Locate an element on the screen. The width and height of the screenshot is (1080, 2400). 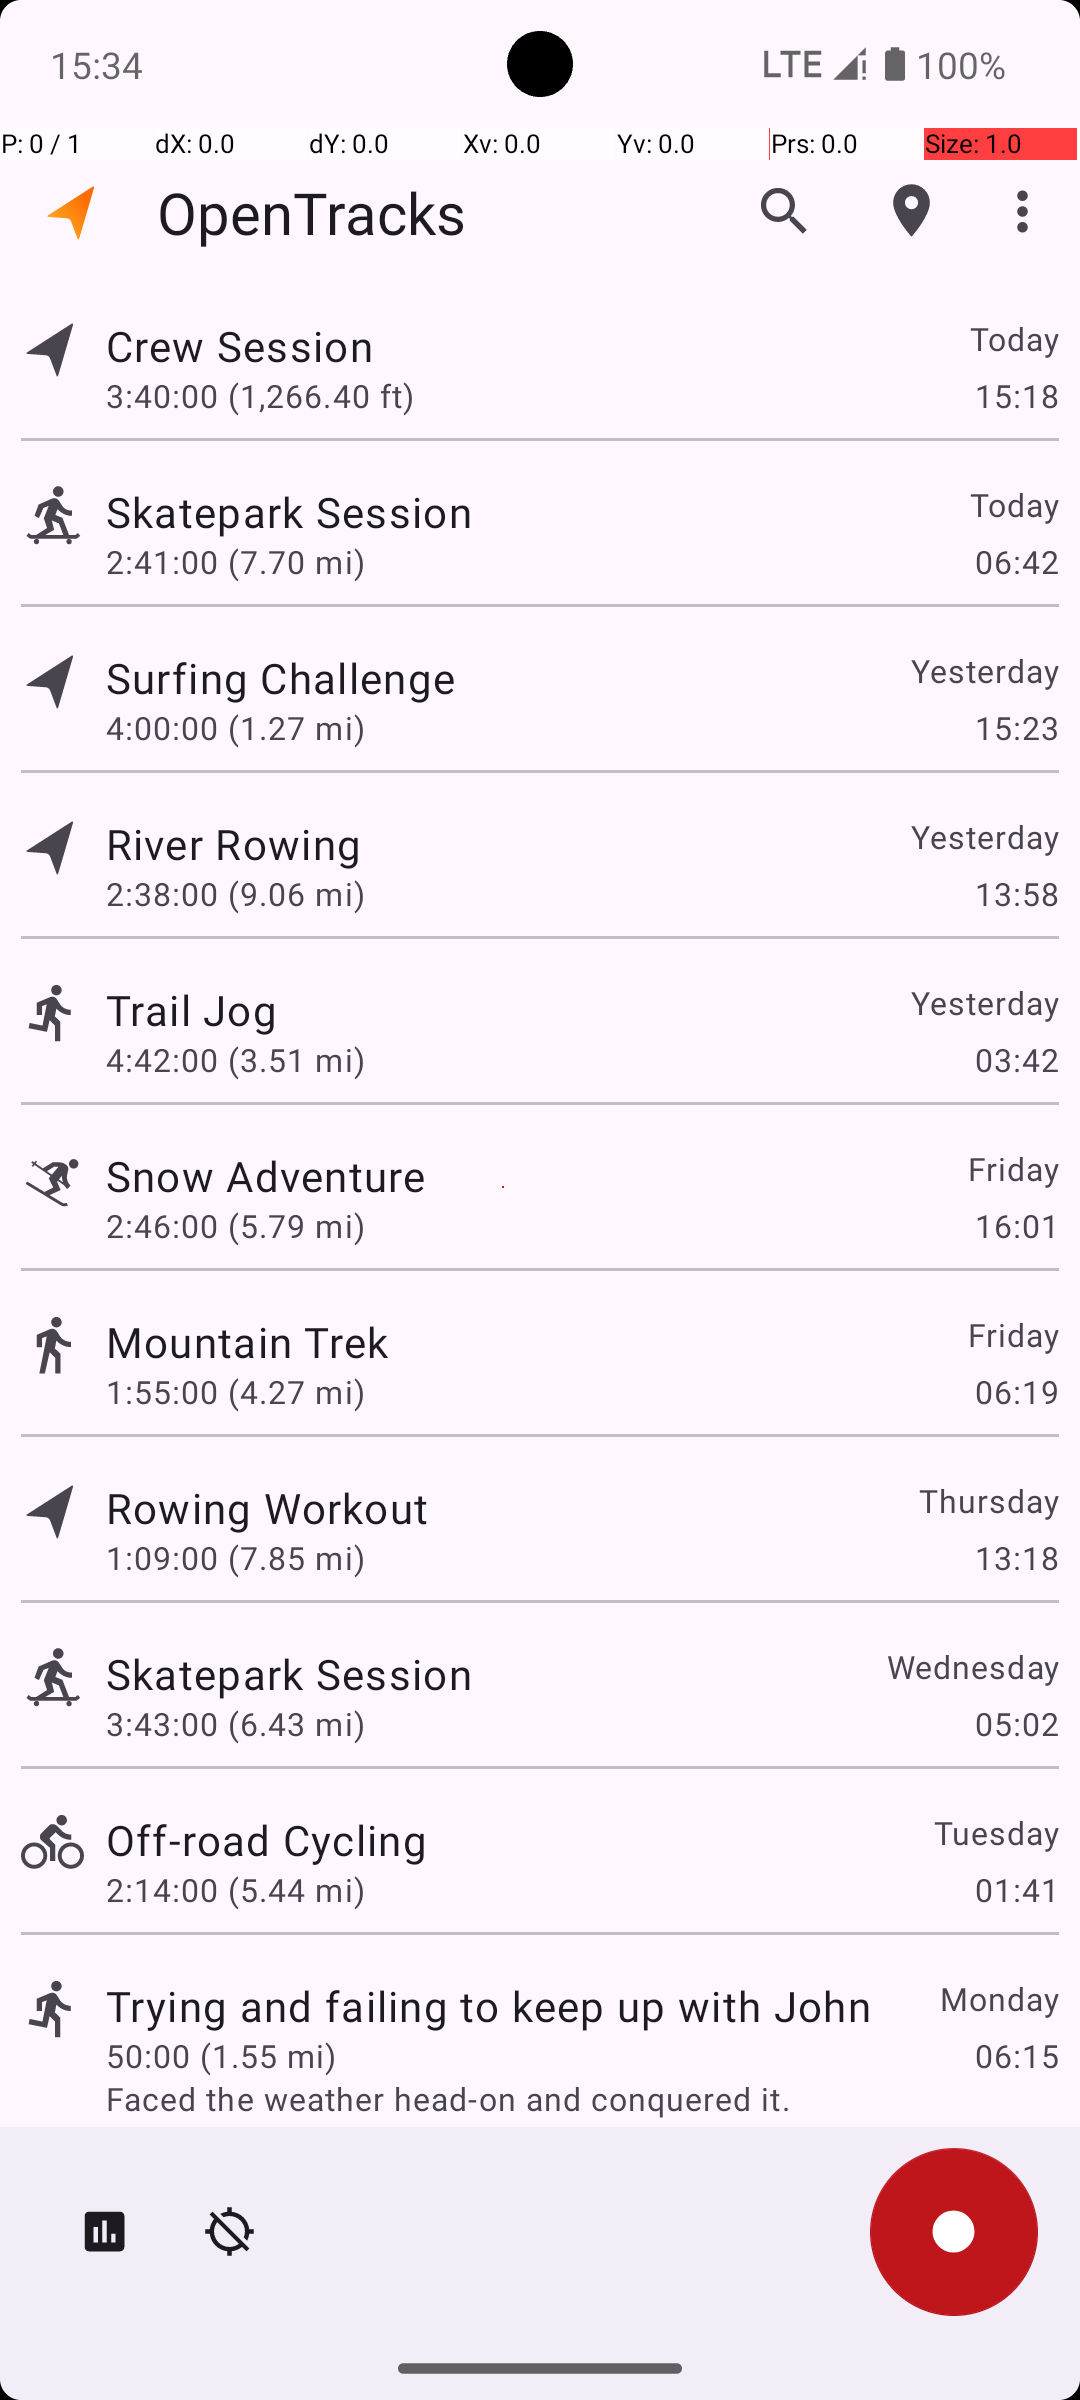
13:58 is located at coordinates (1016, 894).